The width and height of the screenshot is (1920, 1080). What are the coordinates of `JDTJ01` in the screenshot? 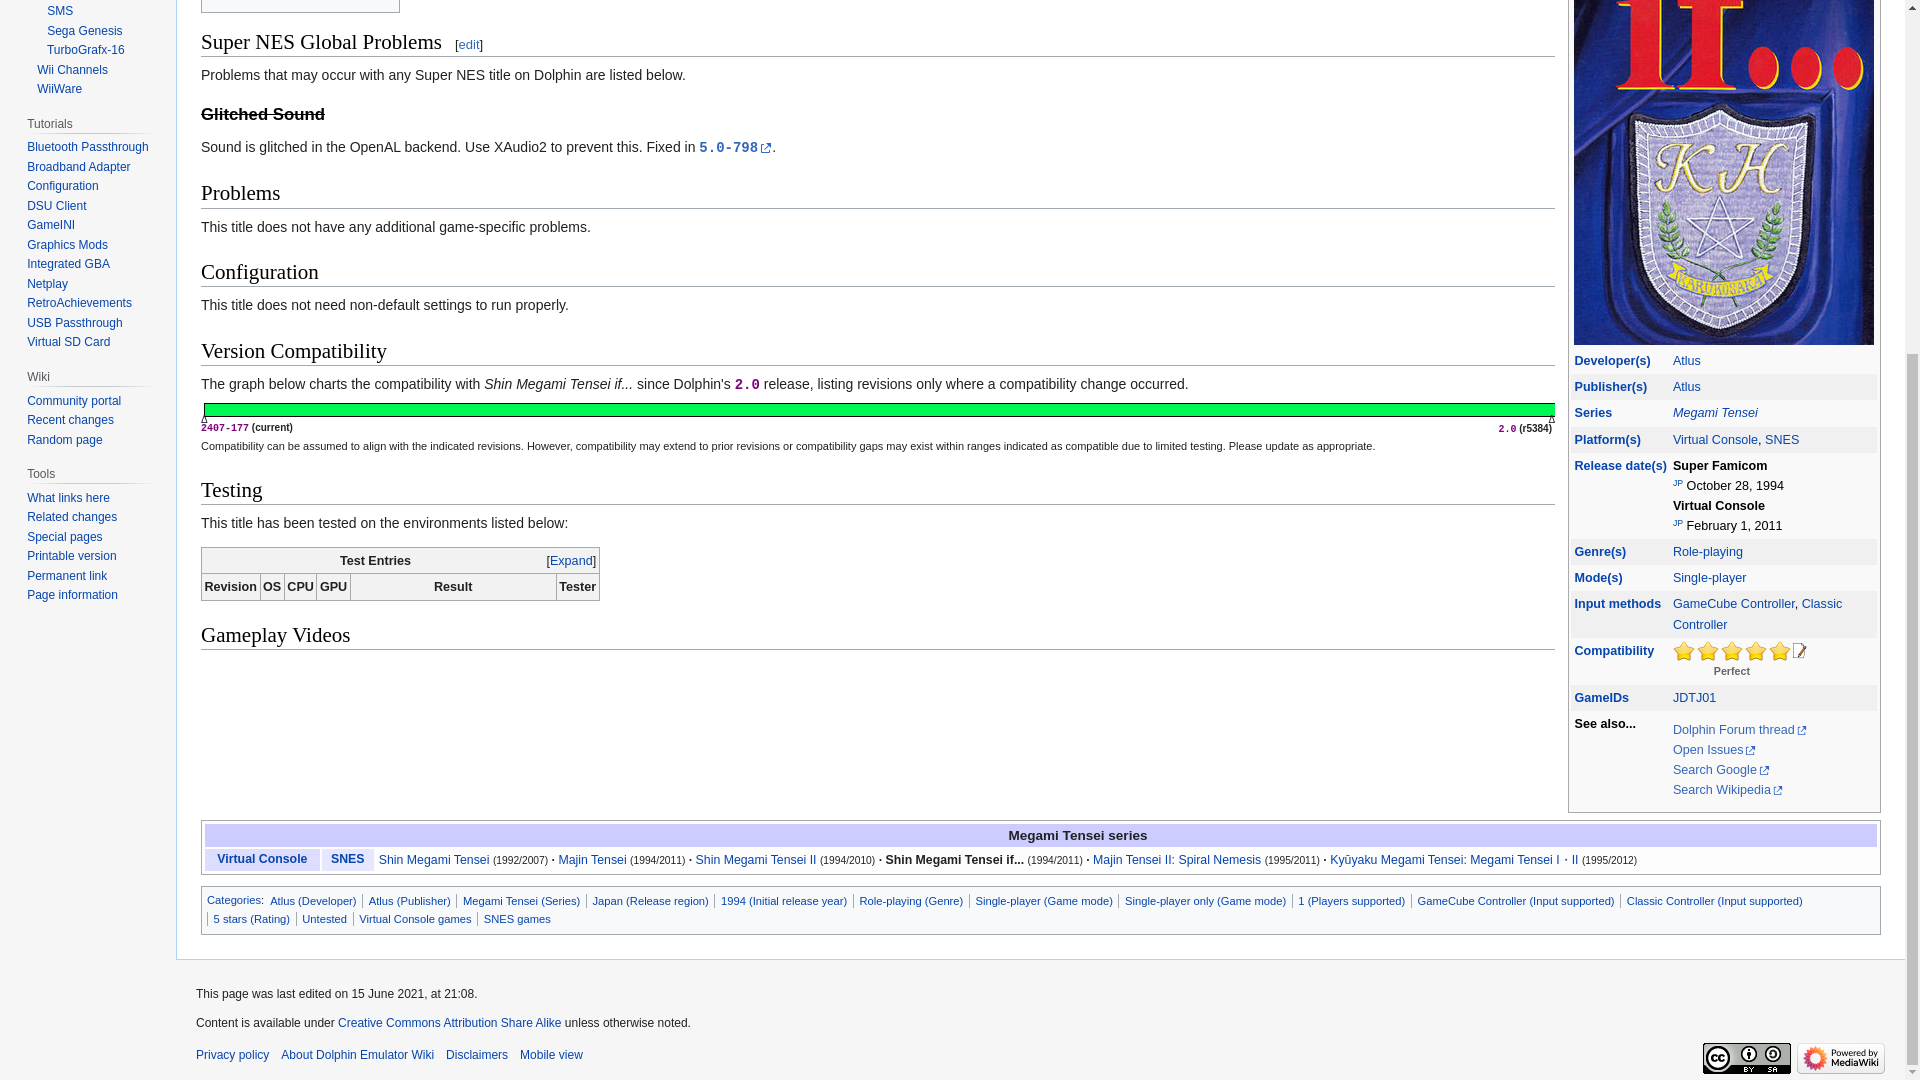 It's located at (1694, 698).